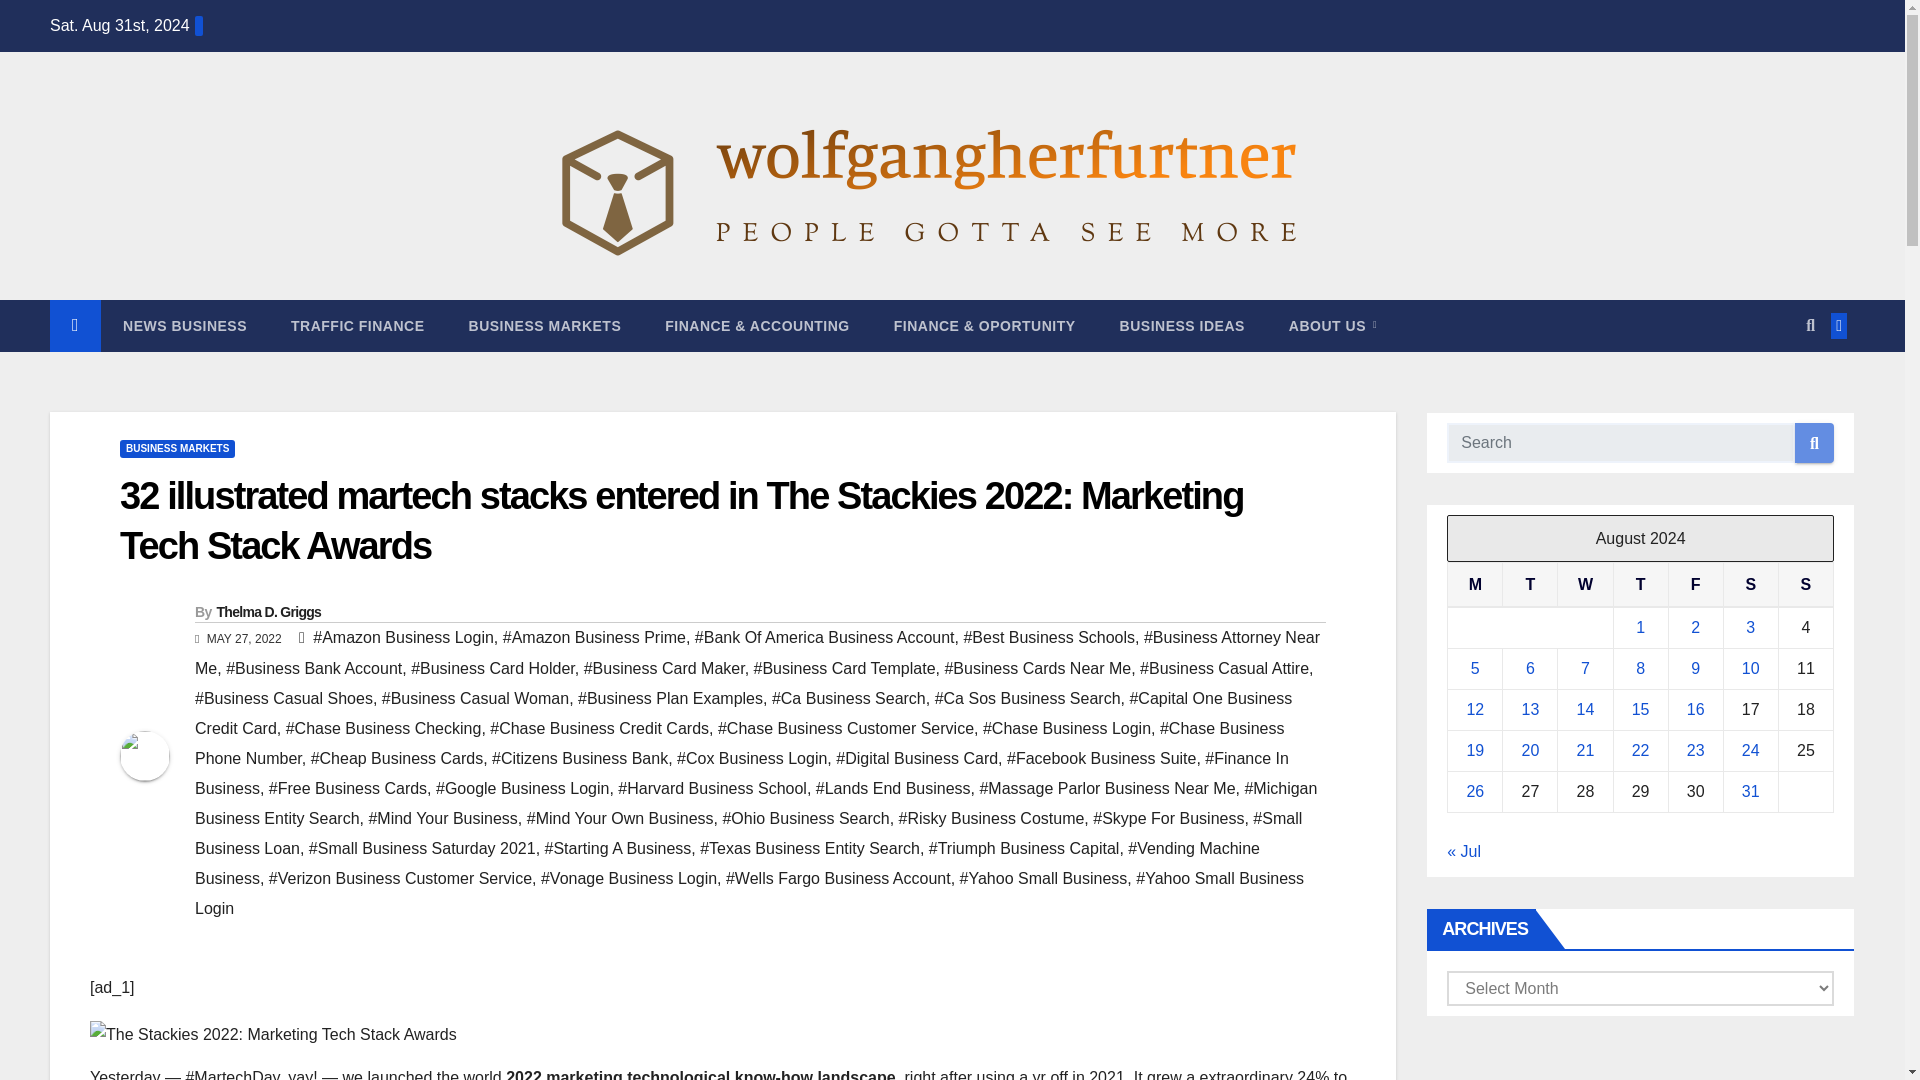  Describe the element at coordinates (358, 326) in the screenshot. I see `TRAFFIC FINANCE` at that location.